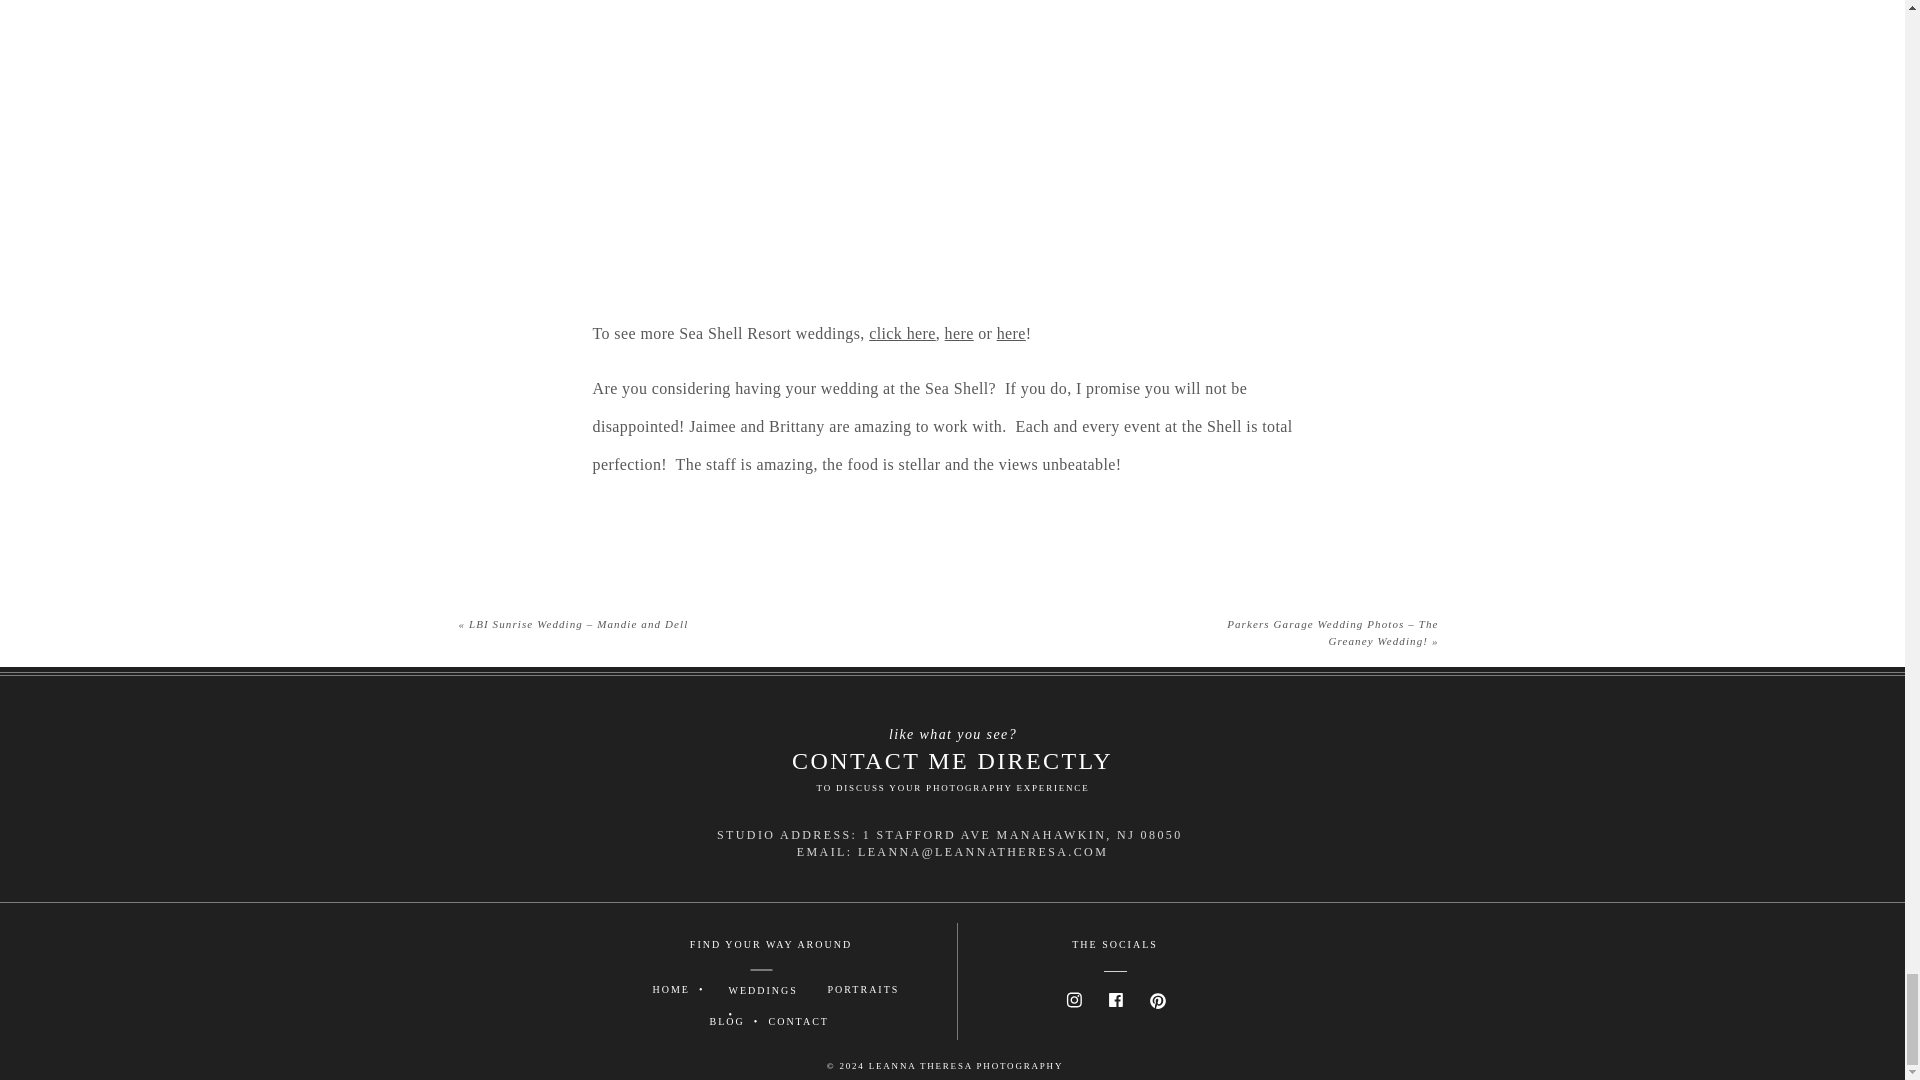 The height and width of the screenshot is (1080, 1920). I want to click on here, so click(958, 334).